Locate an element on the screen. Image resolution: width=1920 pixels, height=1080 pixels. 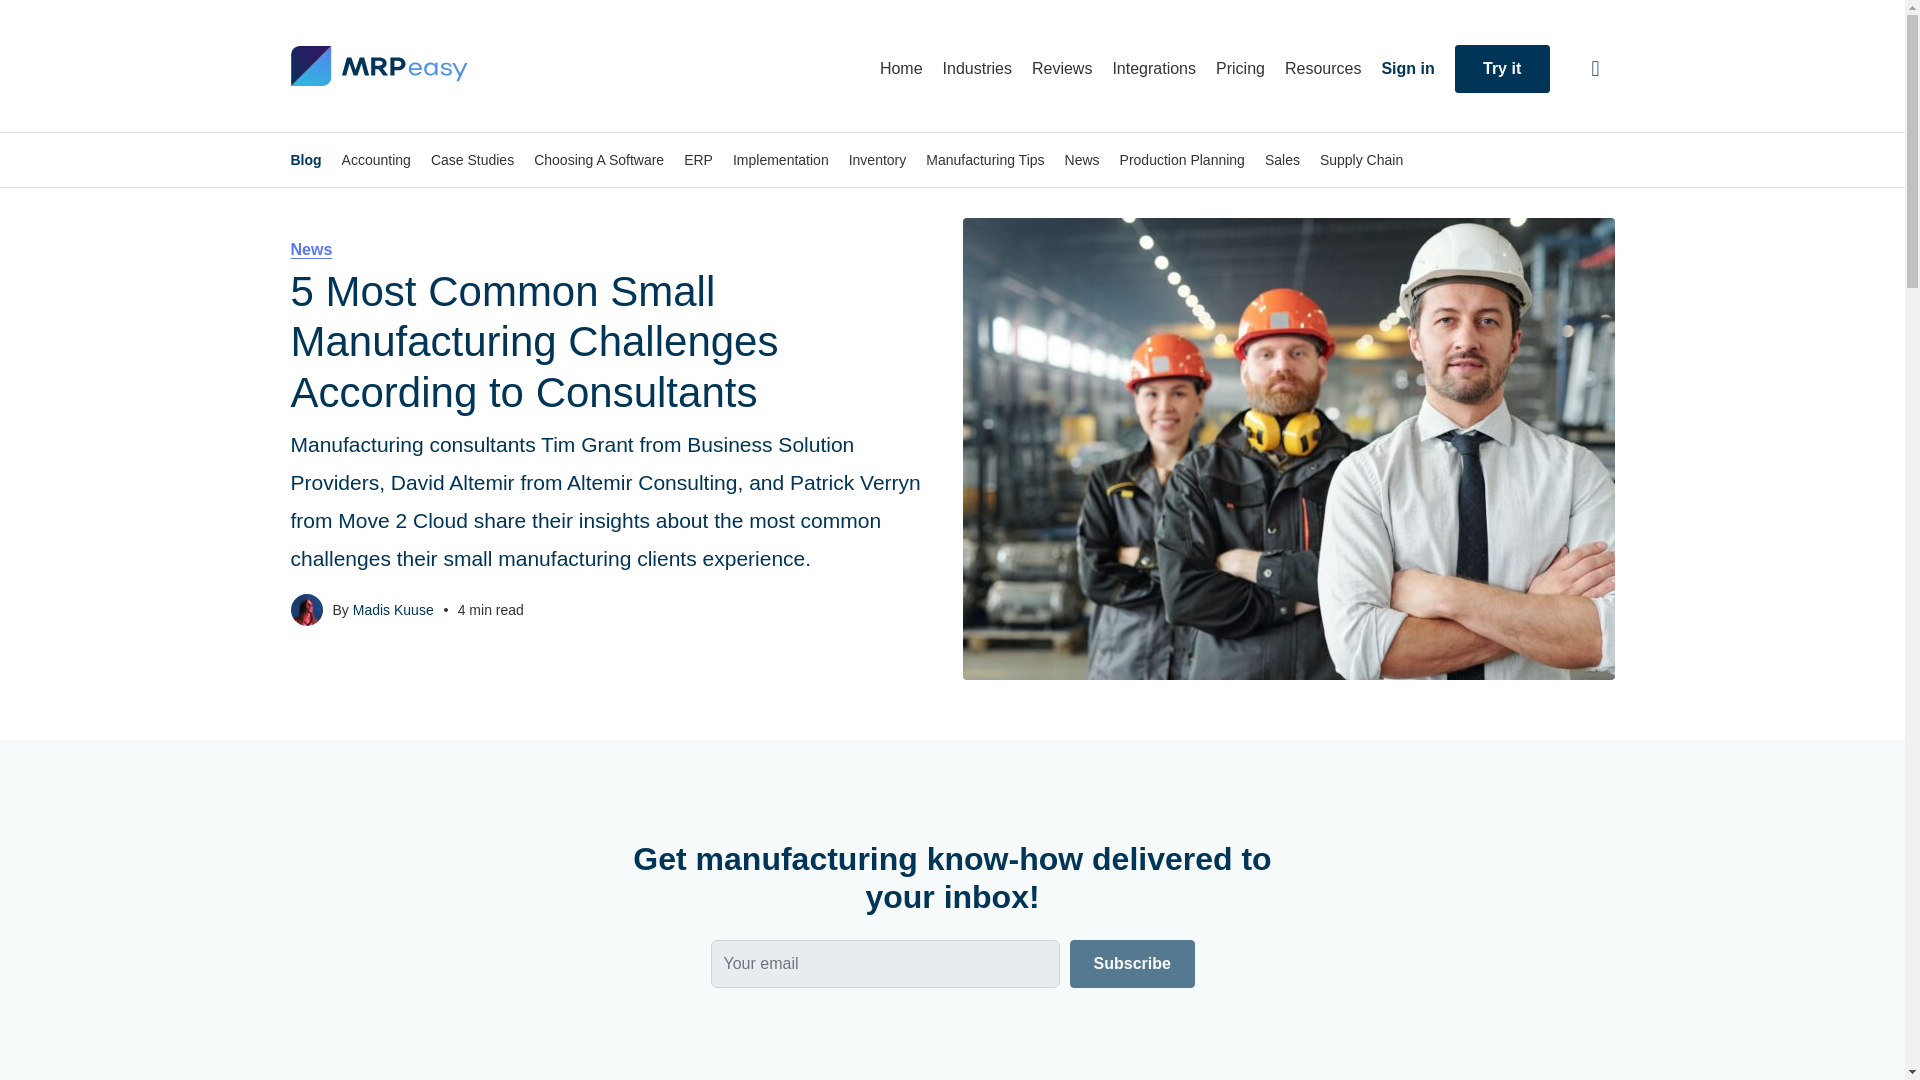
Try it is located at coordinates (1502, 68).